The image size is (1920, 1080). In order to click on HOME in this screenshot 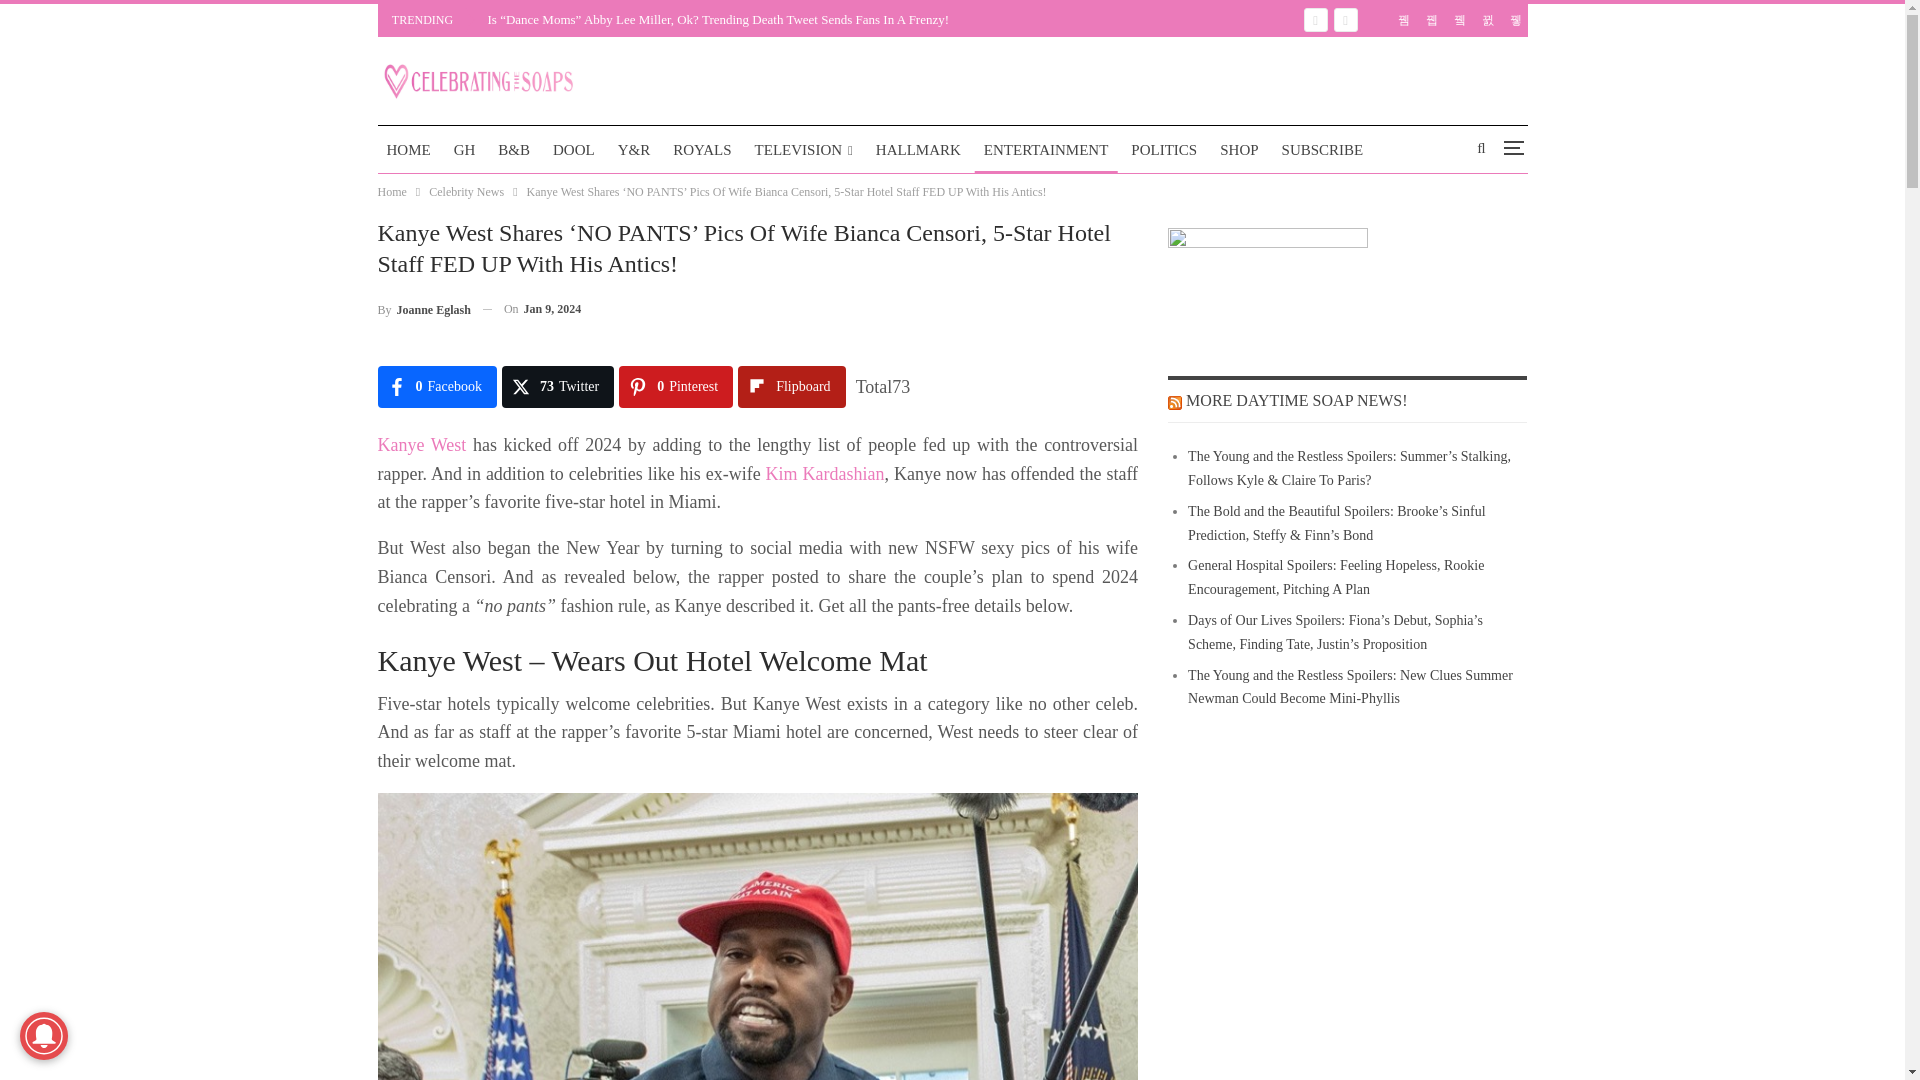, I will do `click(408, 150)`.